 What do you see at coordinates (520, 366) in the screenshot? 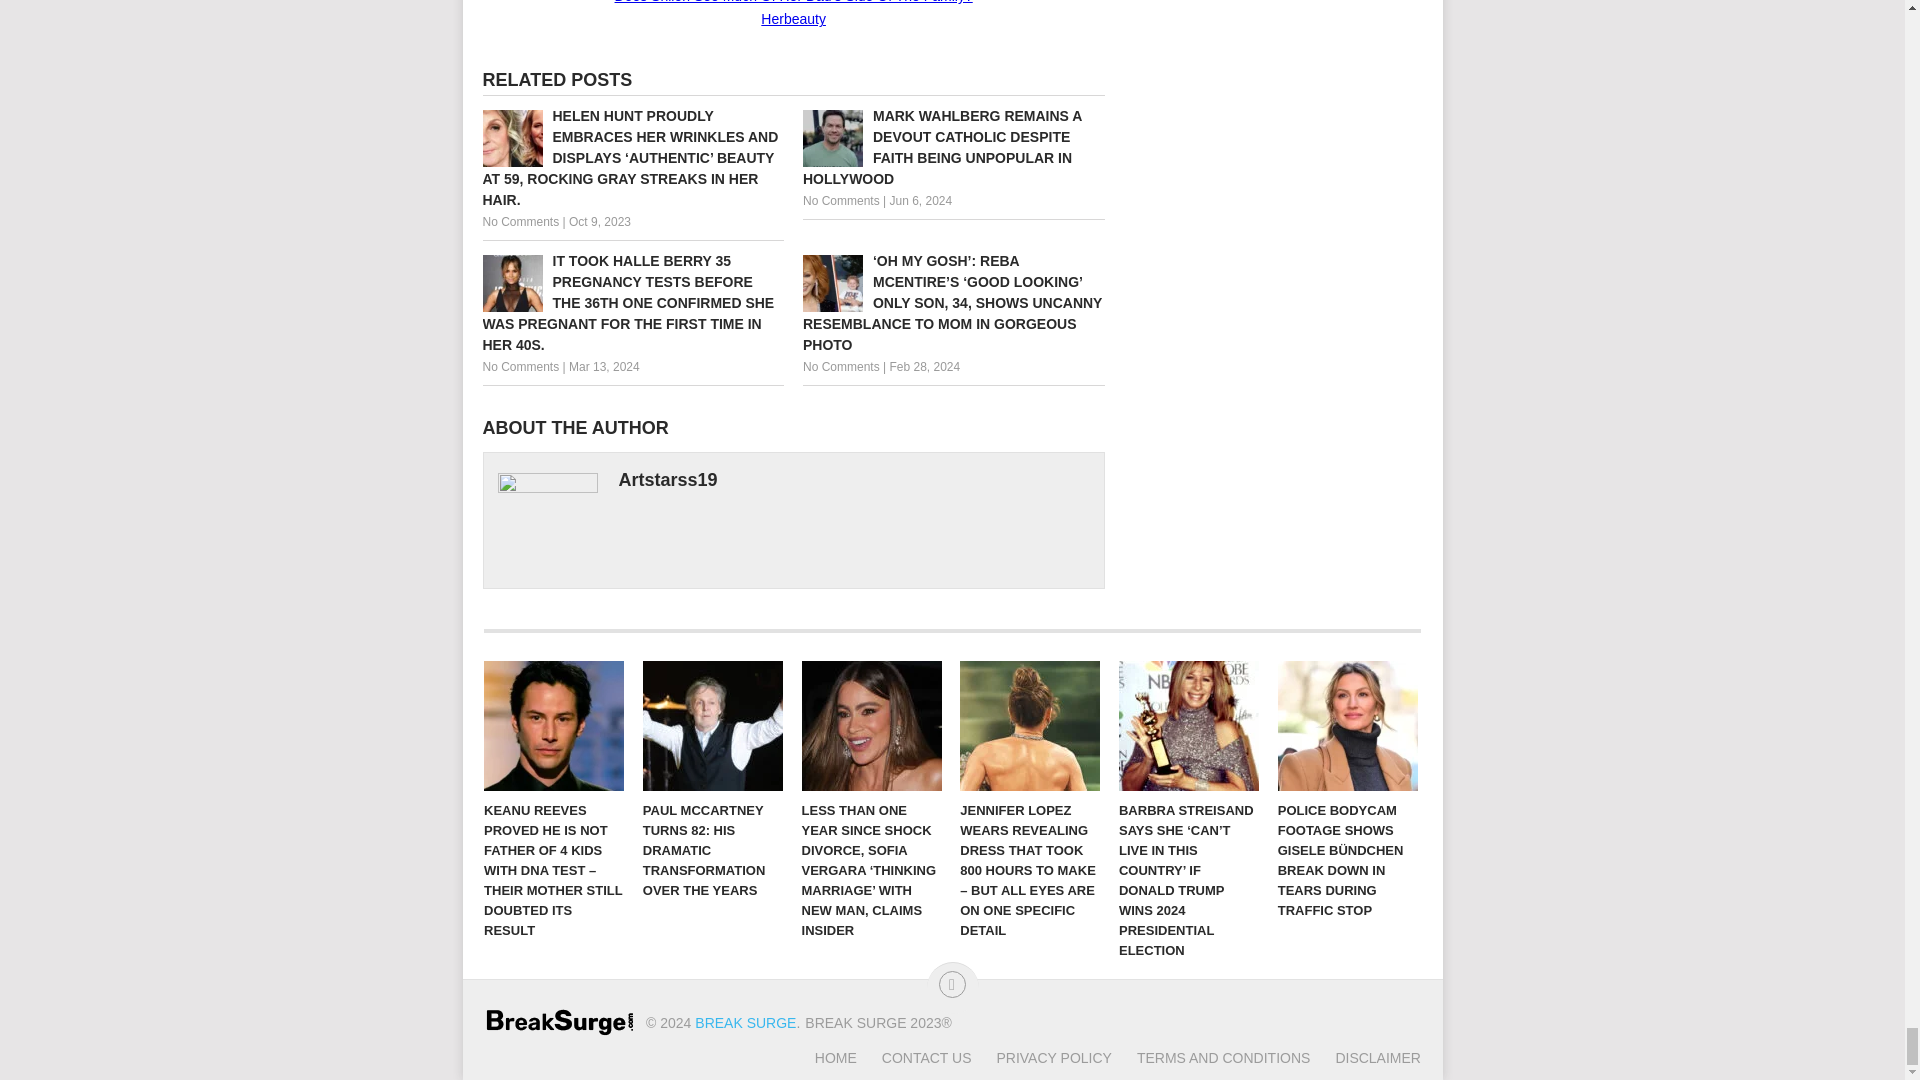
I see `No Comments` at bounding box center [520, 366].